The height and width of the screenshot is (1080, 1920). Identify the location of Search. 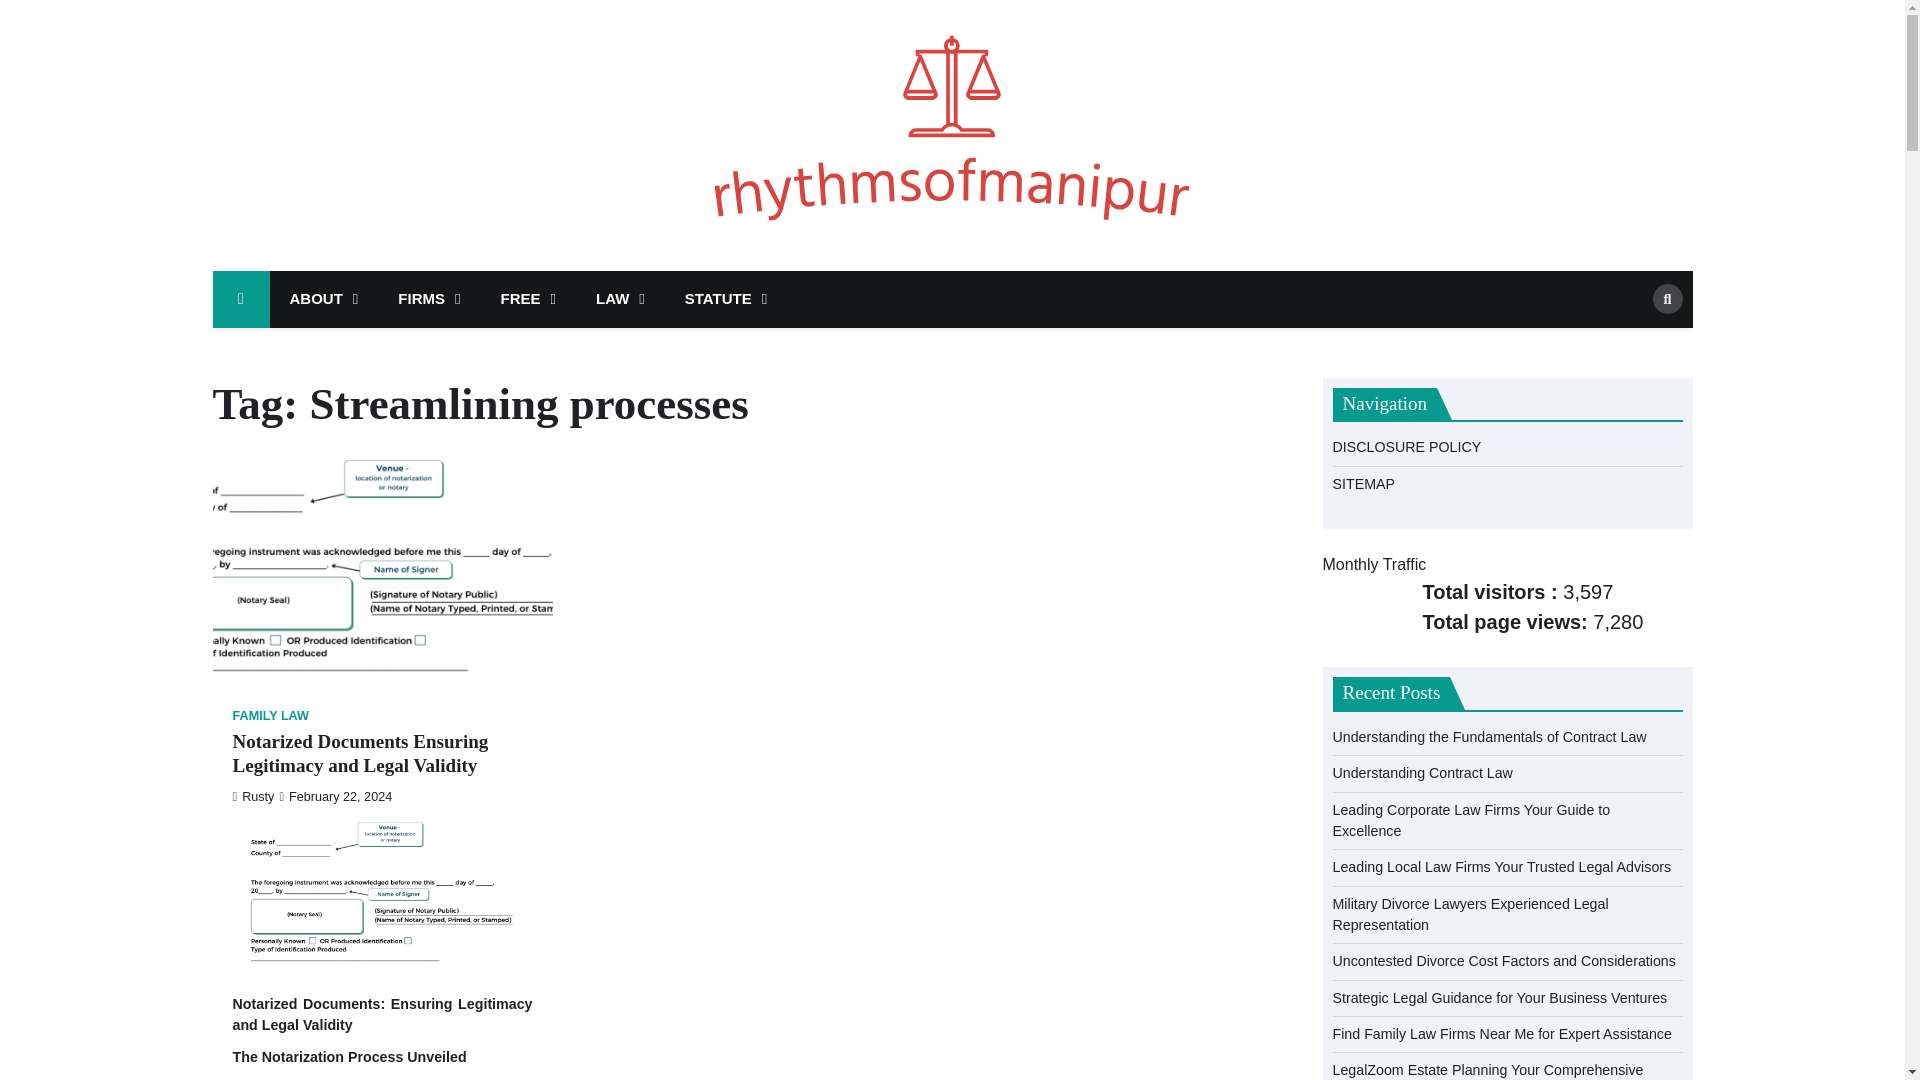
(1634, 342).